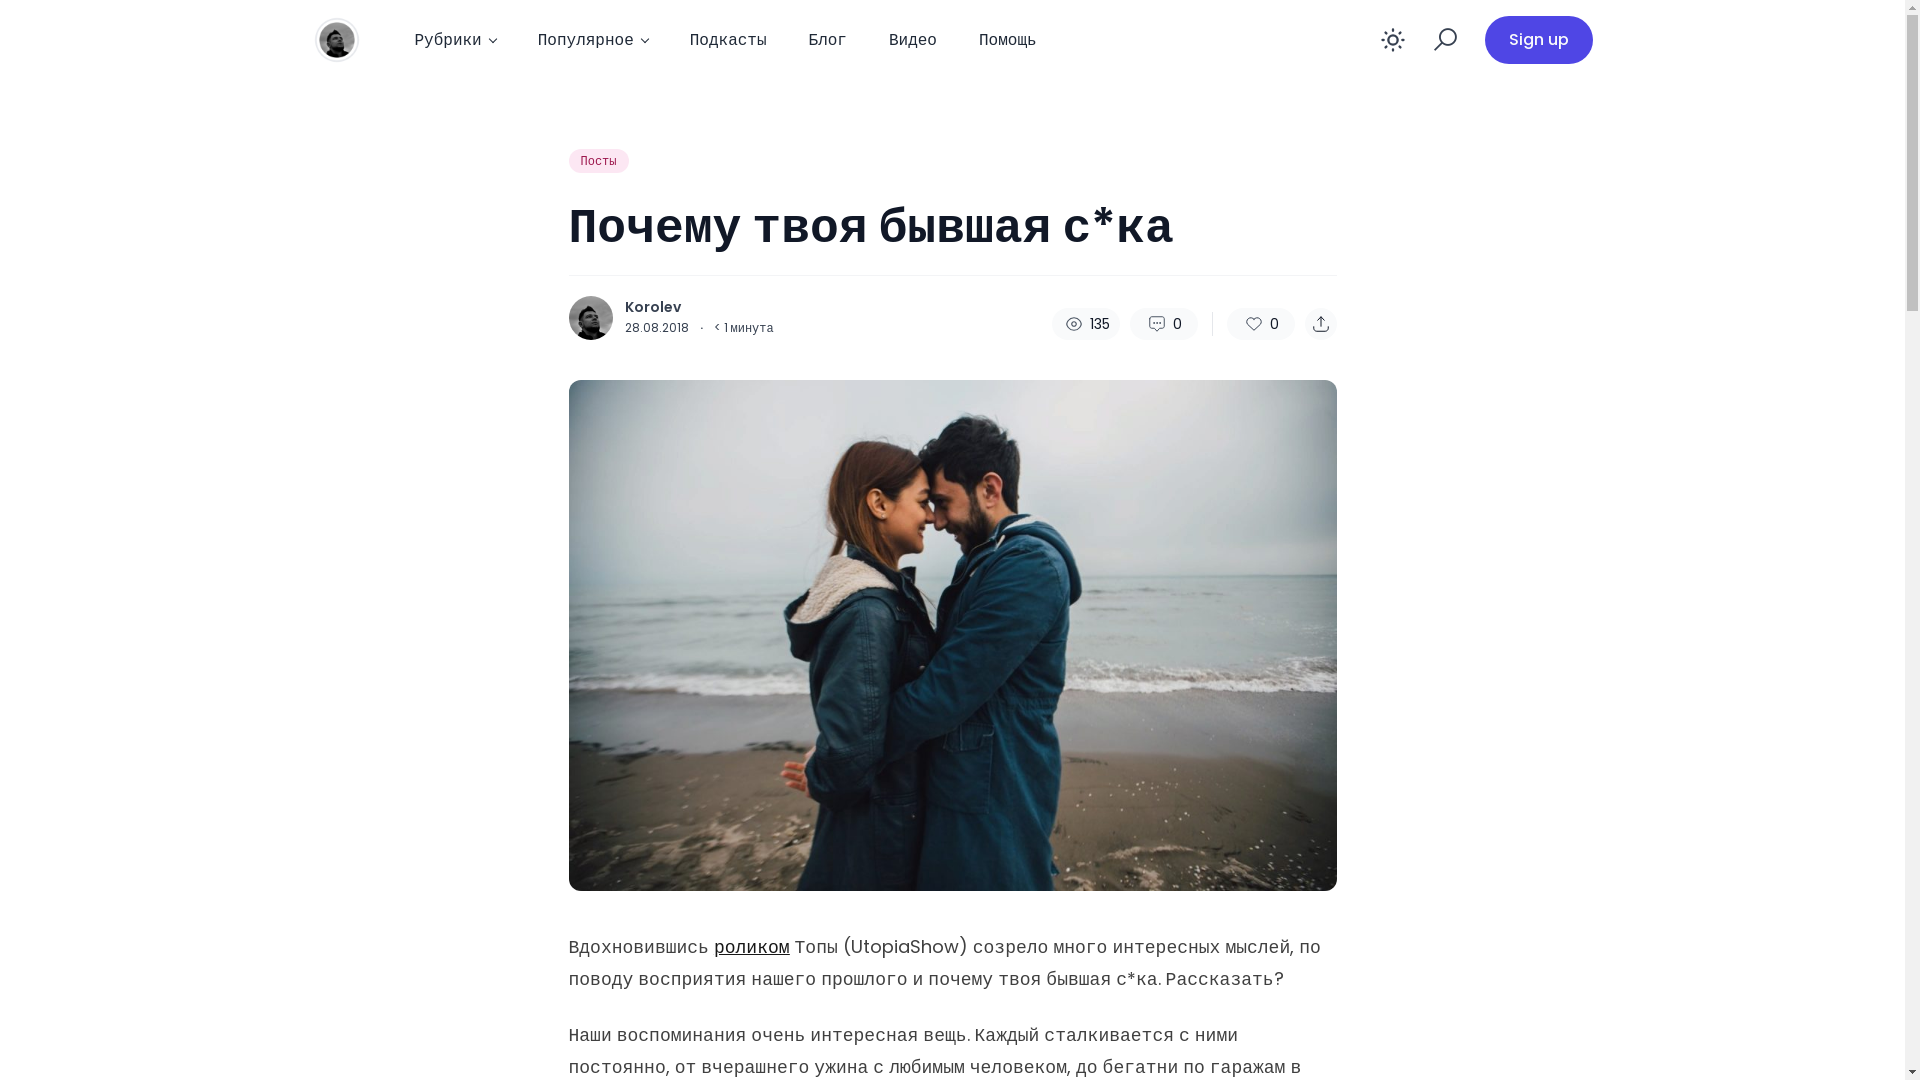  I want to click on Sign up, so click(1538, 40).